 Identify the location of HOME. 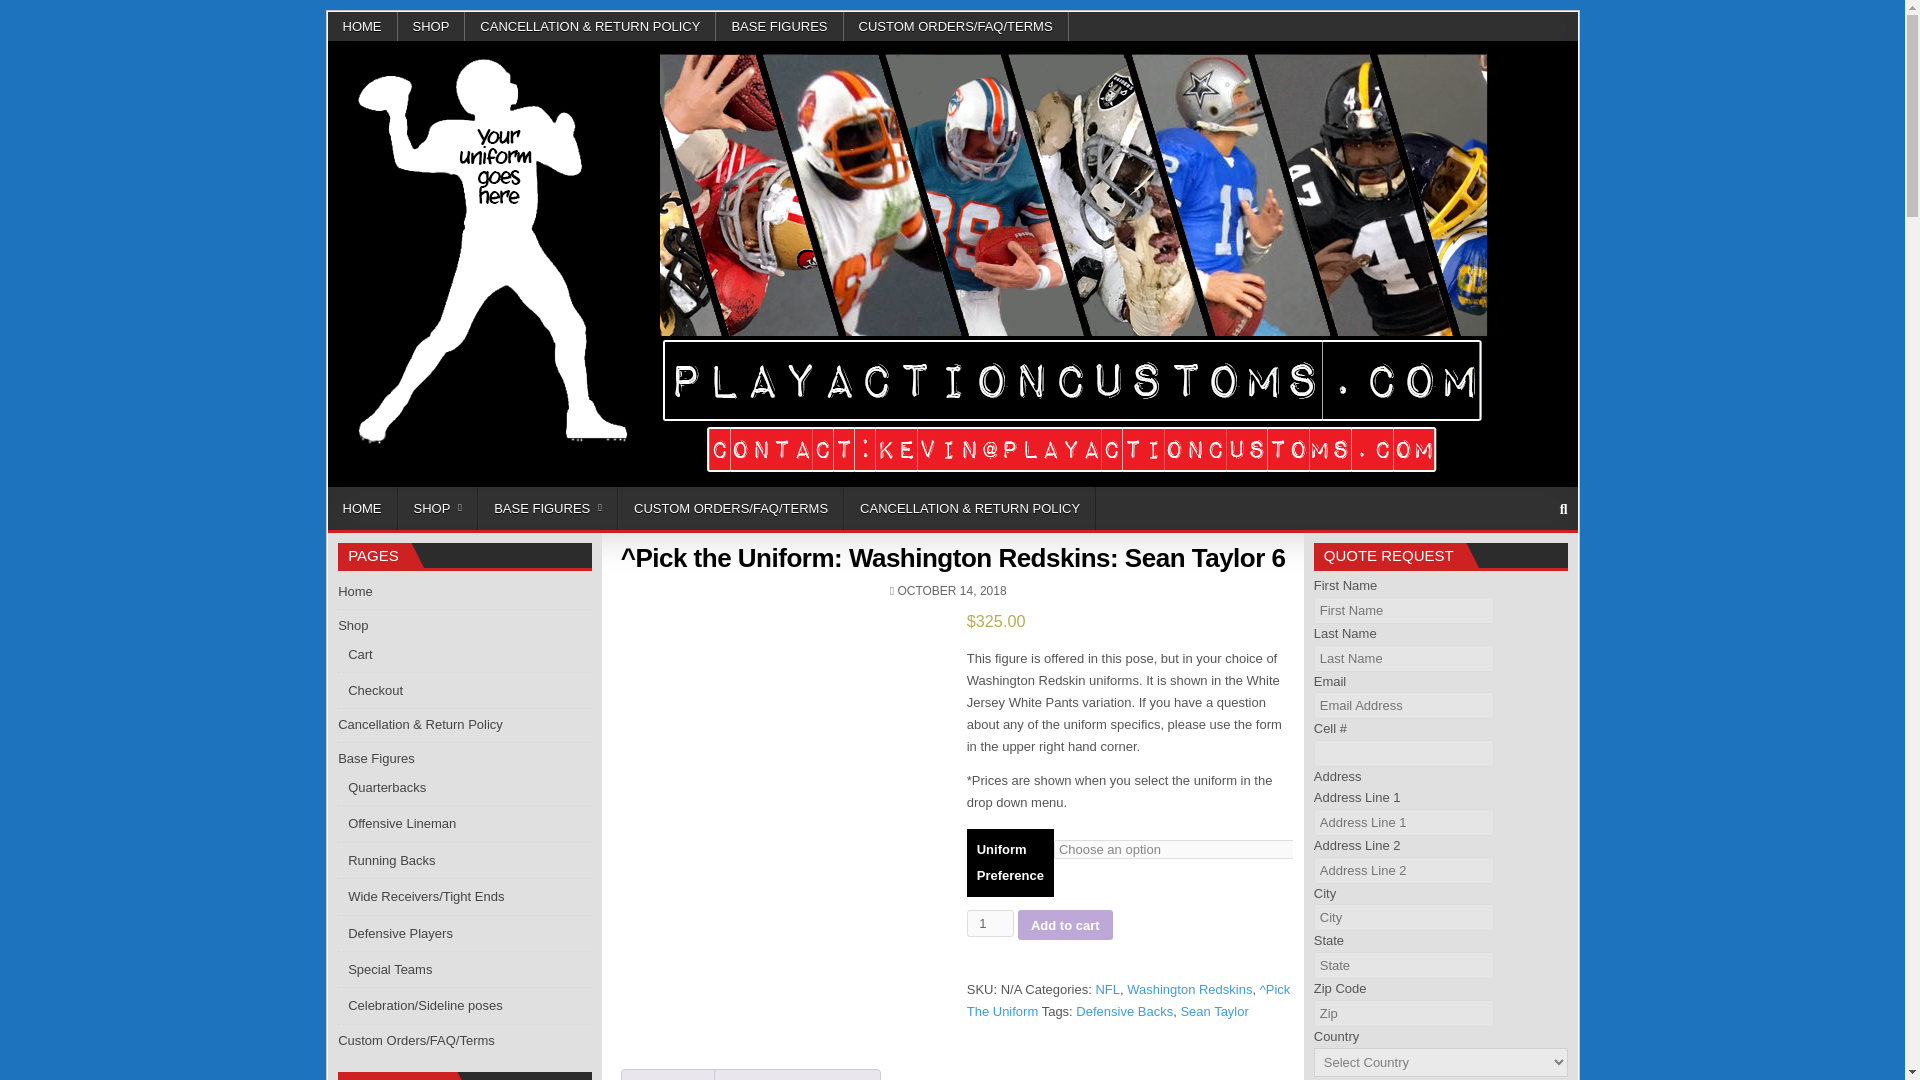
(362, 26).